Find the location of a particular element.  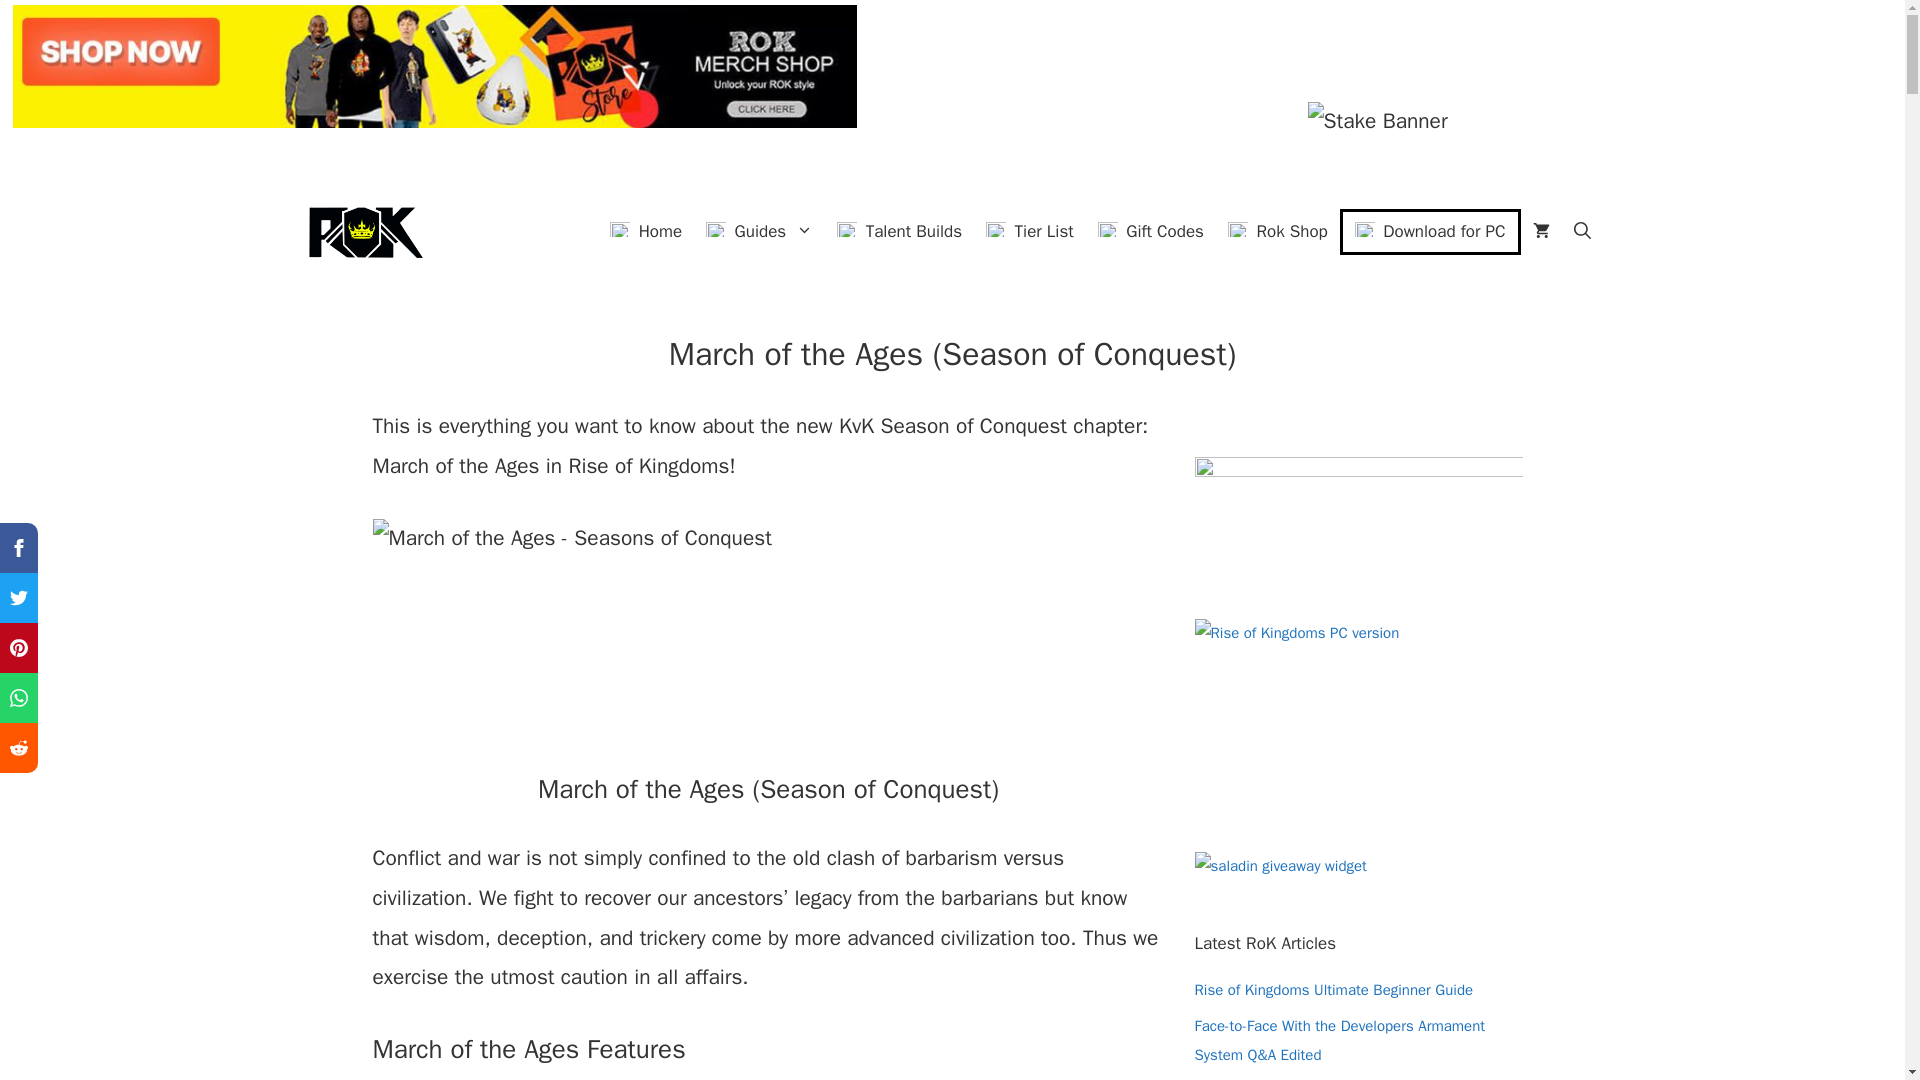

View your shopping cart is located at coordinates (1540, 231).